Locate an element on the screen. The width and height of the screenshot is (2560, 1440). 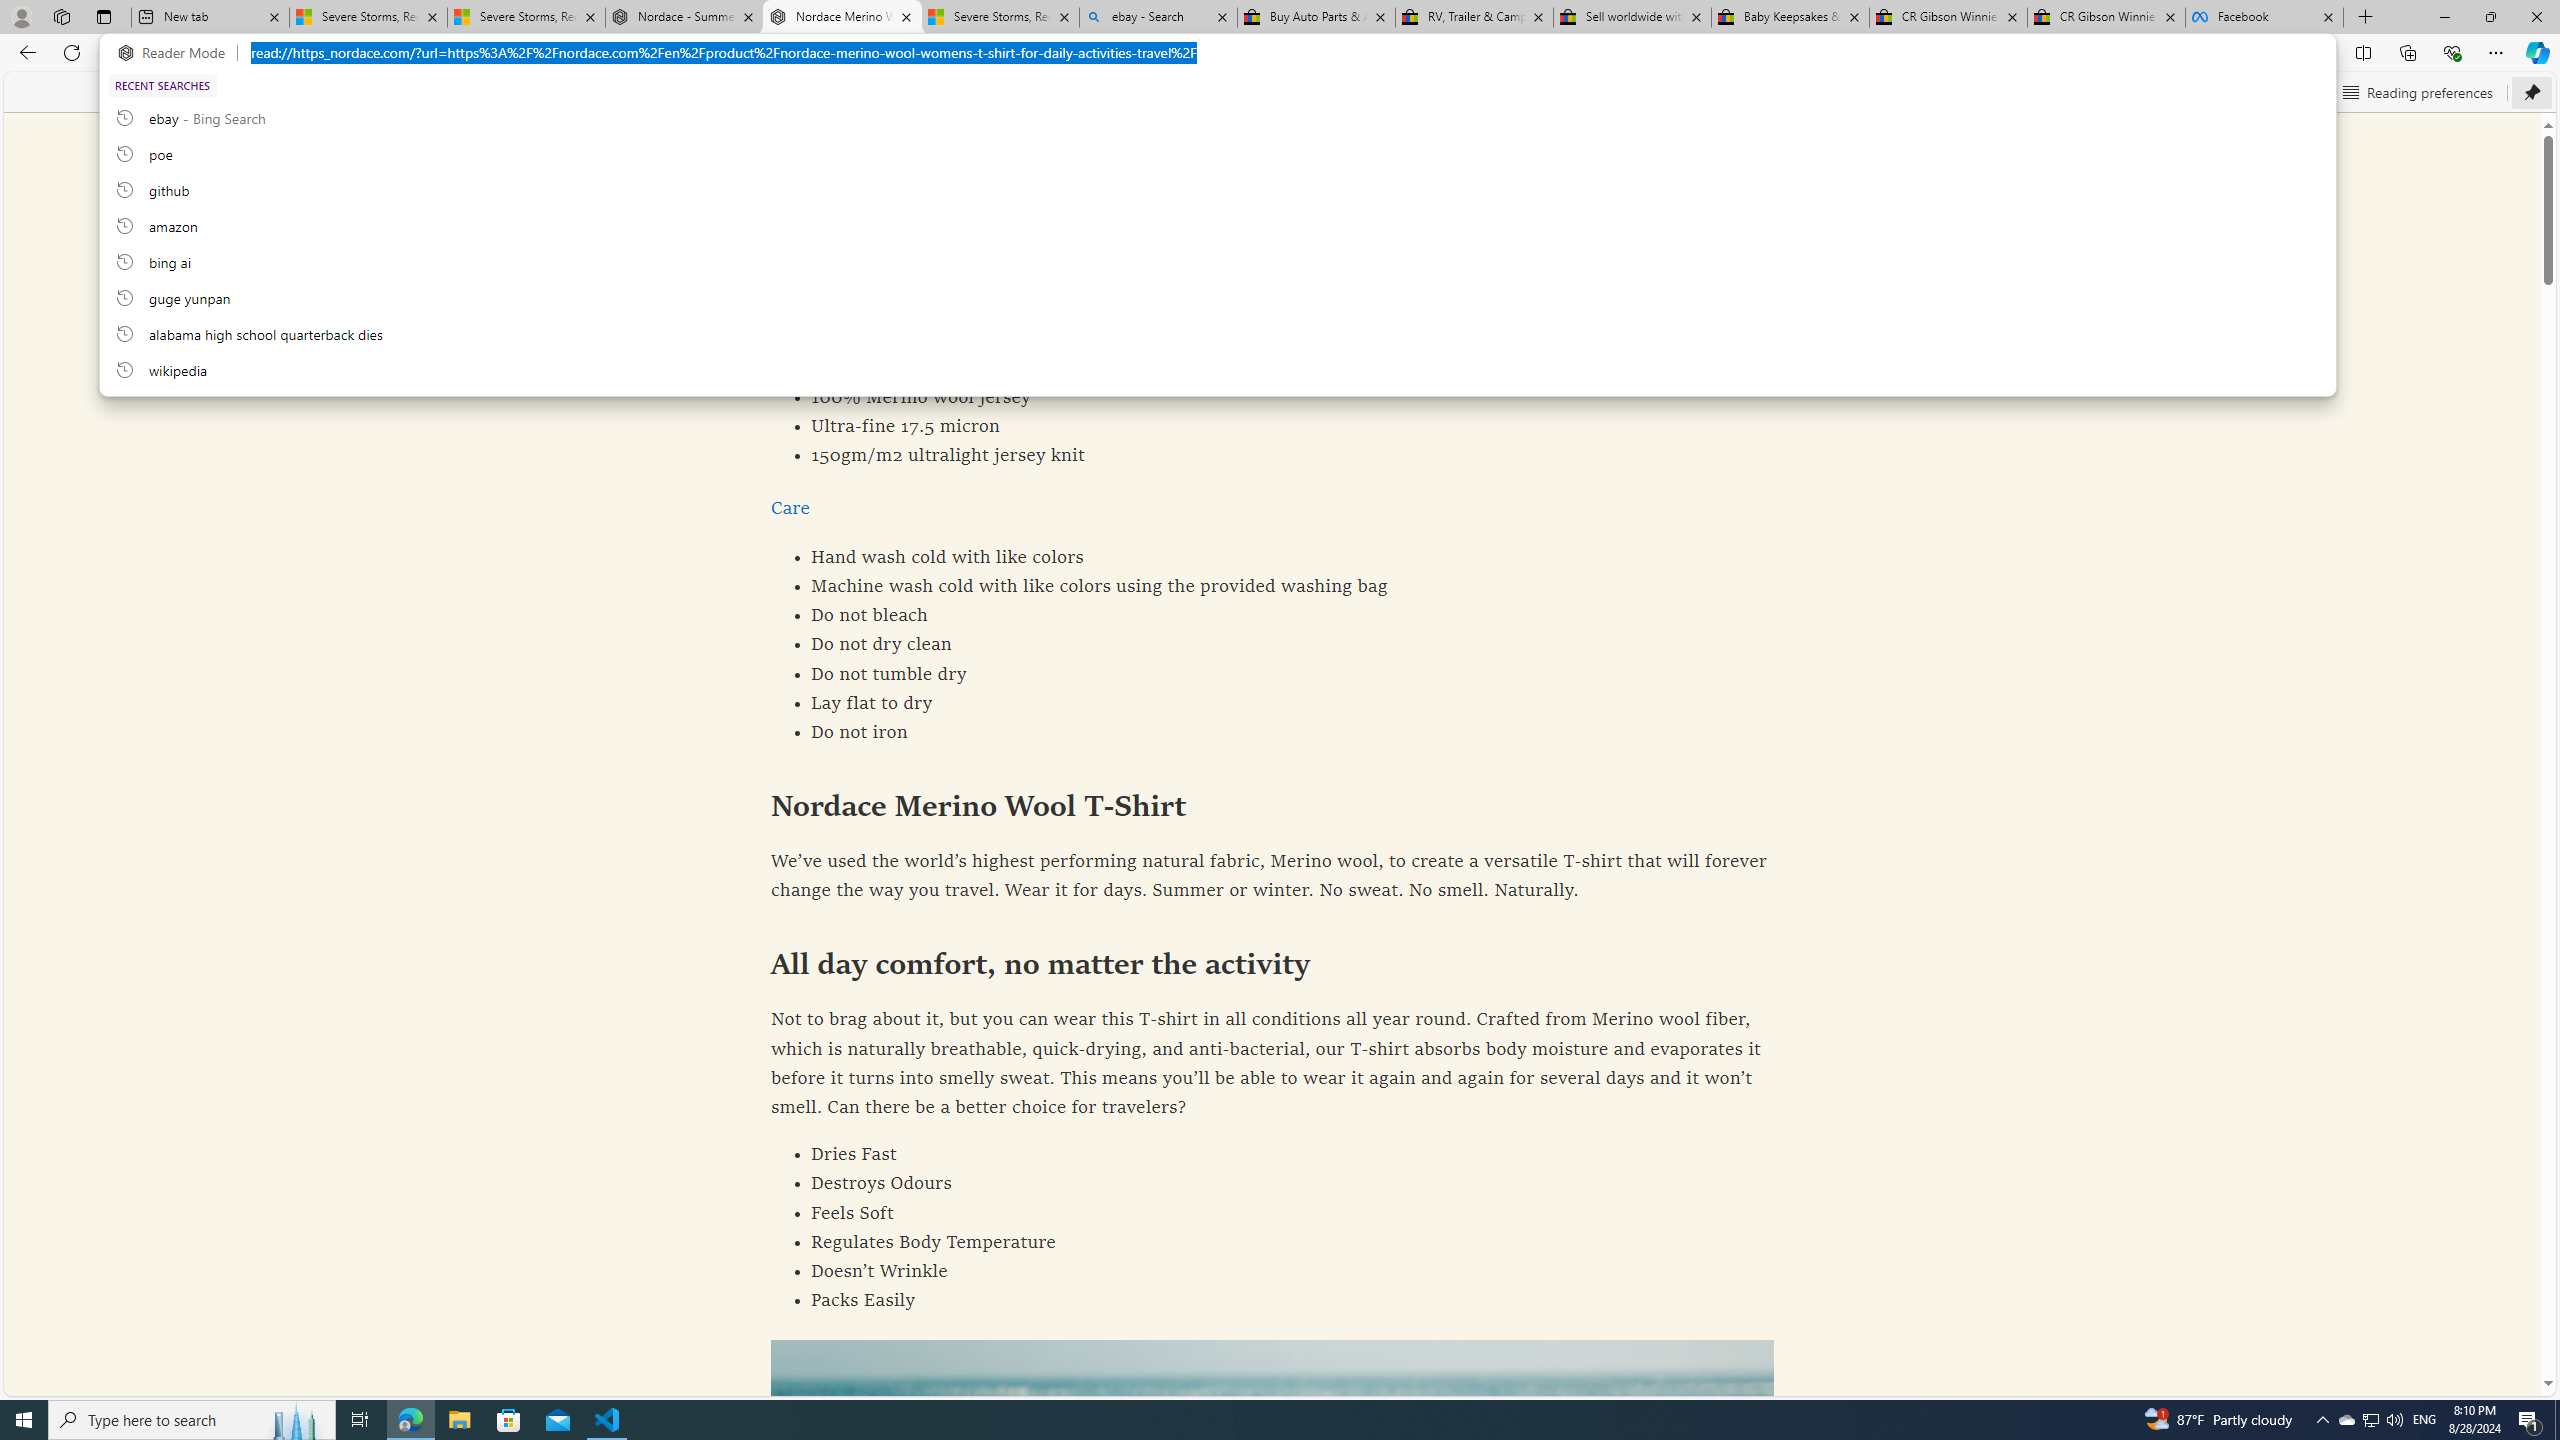
Reader Mode is located at coordinates (176, 53).